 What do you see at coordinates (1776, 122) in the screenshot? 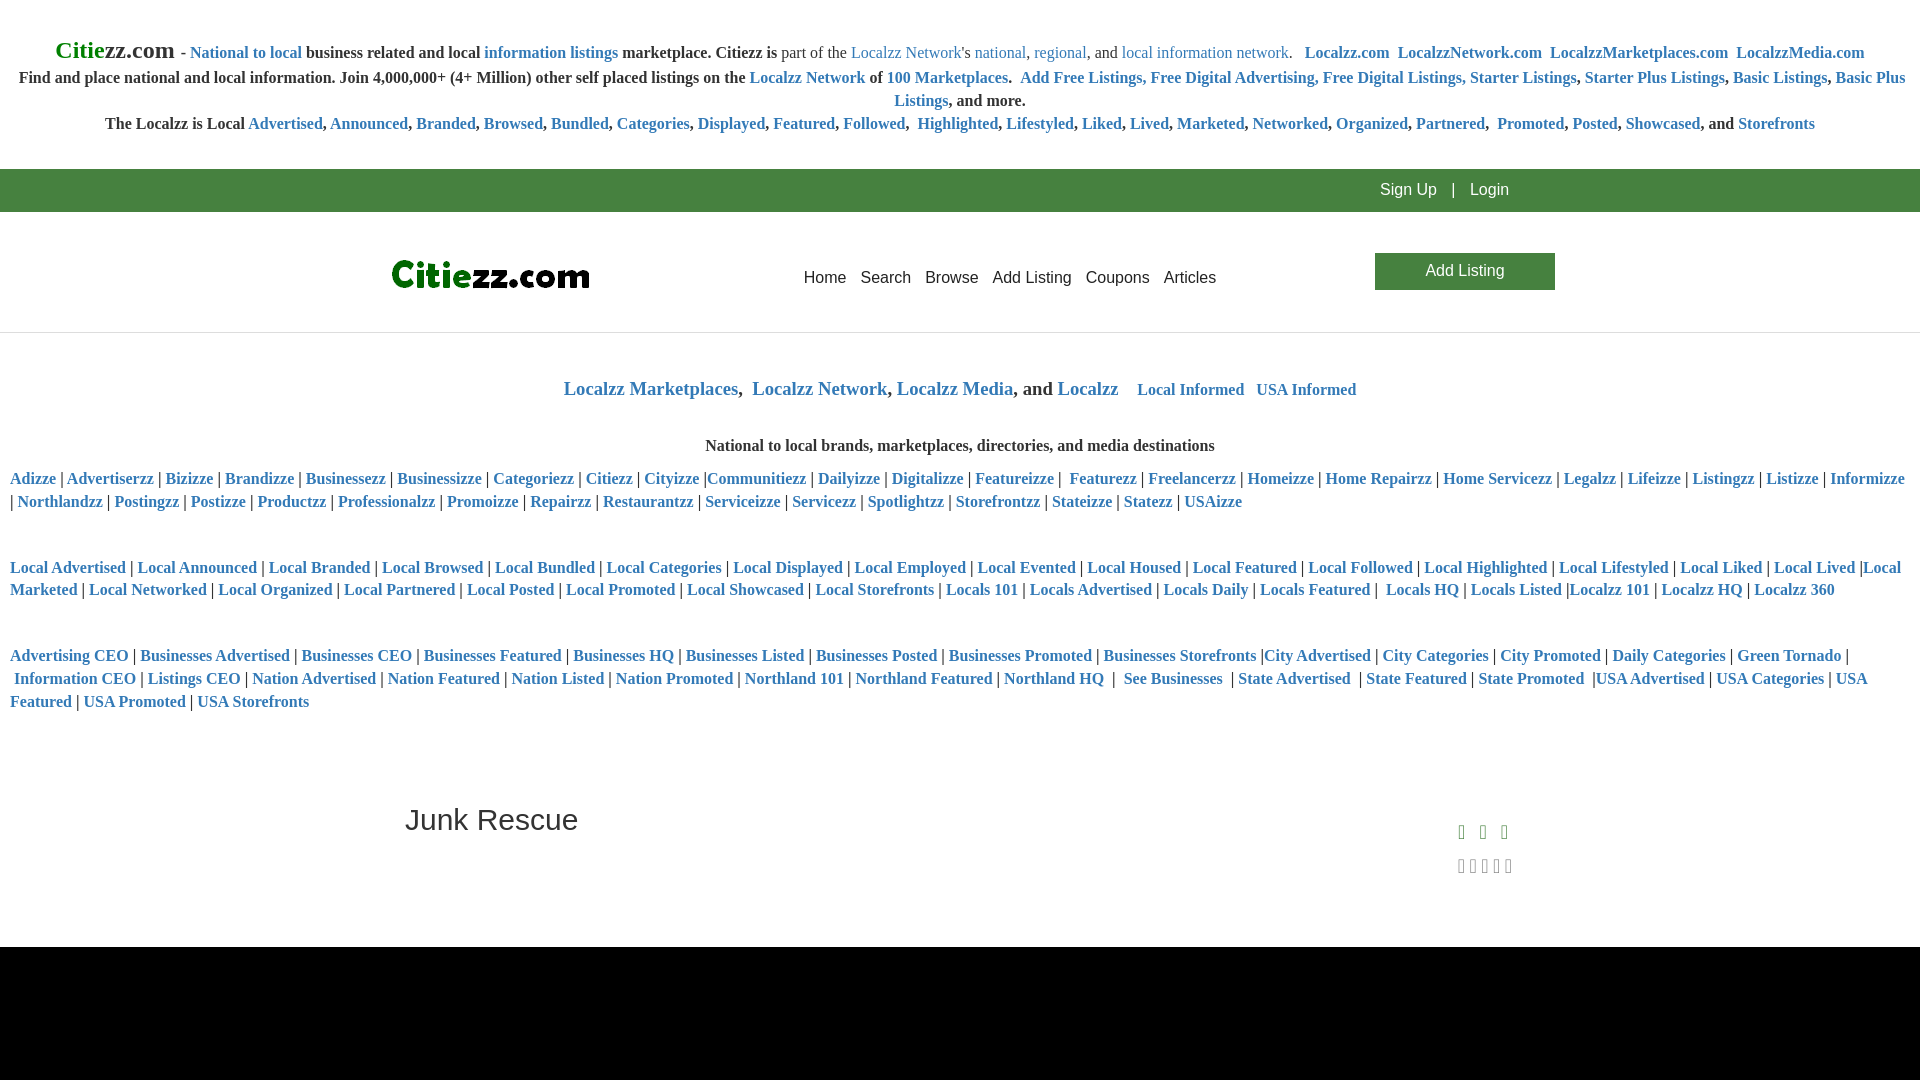
I see `Storefronts` at bounding box center [1776, 122].